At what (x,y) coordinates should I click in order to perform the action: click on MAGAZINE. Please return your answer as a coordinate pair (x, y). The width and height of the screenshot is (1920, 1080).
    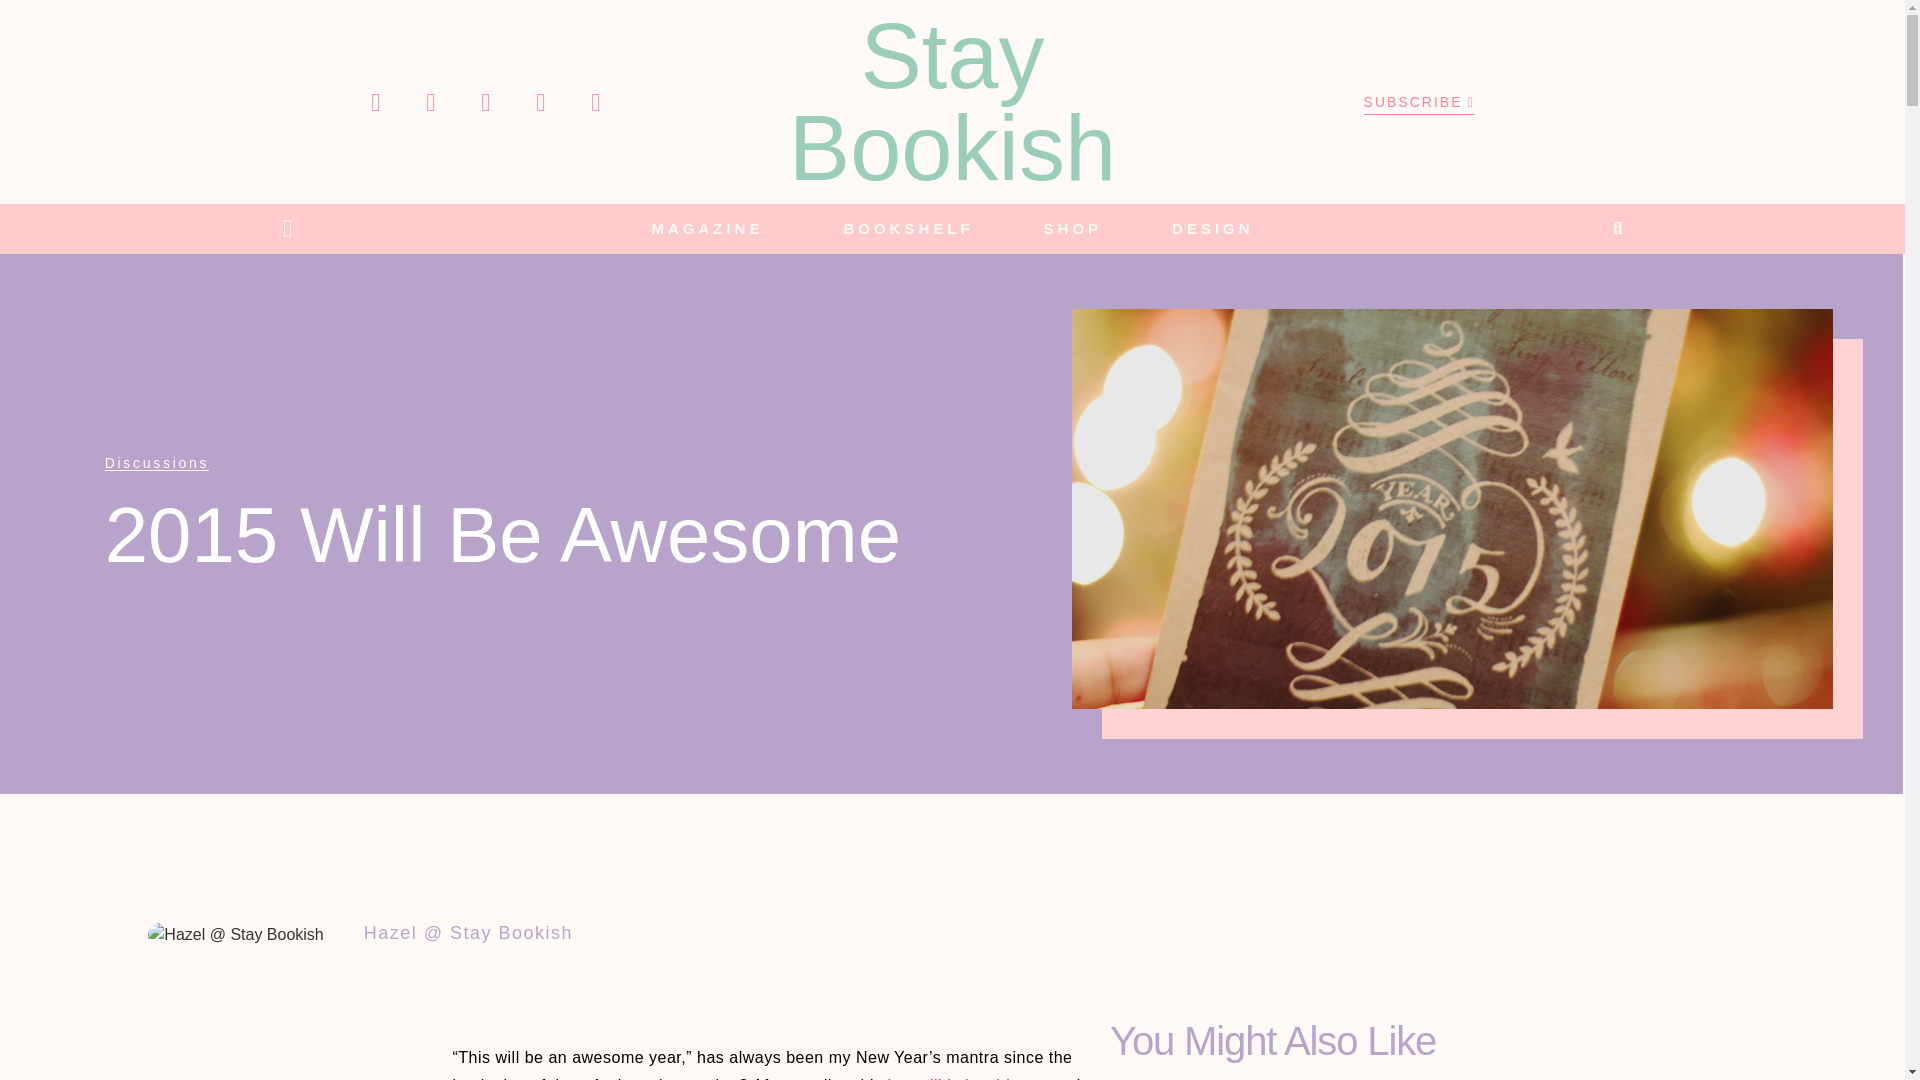
    Looking at the image, I should click on (711, 228).